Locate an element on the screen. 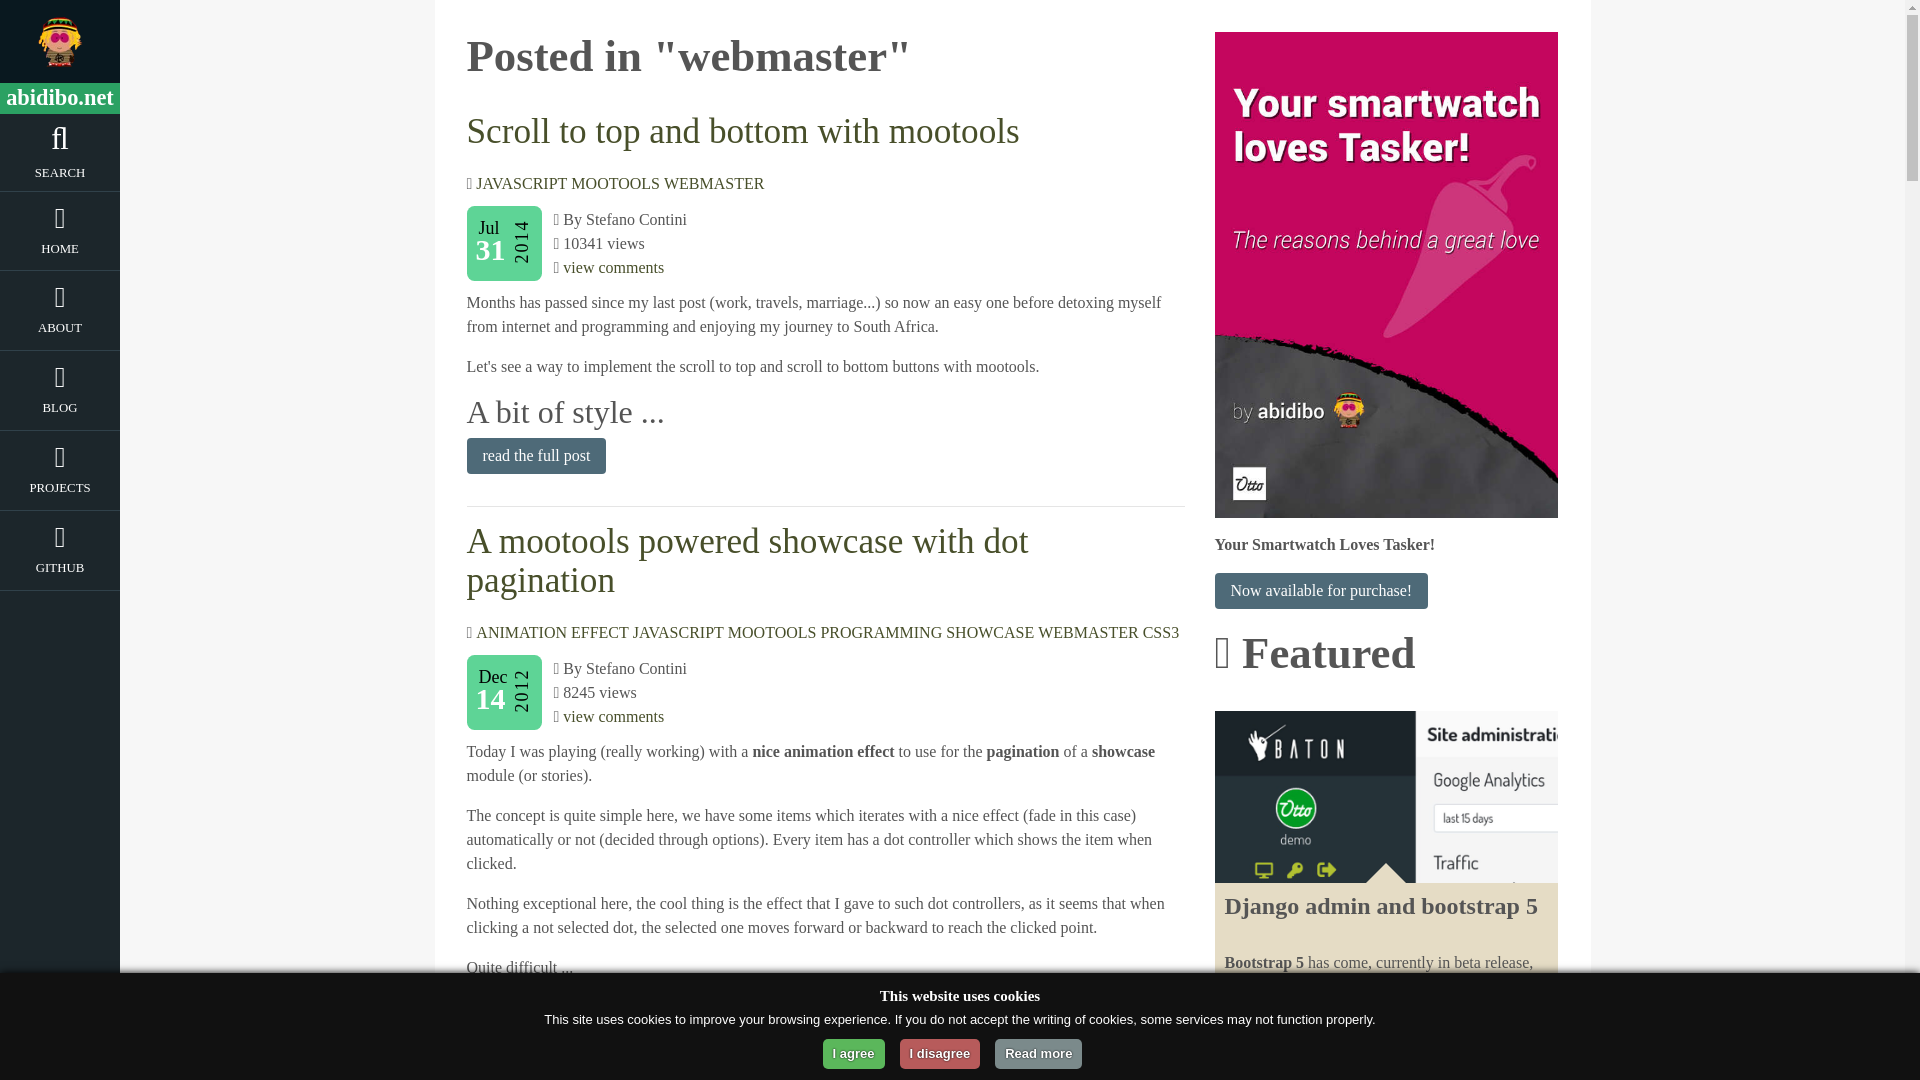 The height and width of the screenshot is (1080, 1920). read the full post is located at coordinates (536, 456).